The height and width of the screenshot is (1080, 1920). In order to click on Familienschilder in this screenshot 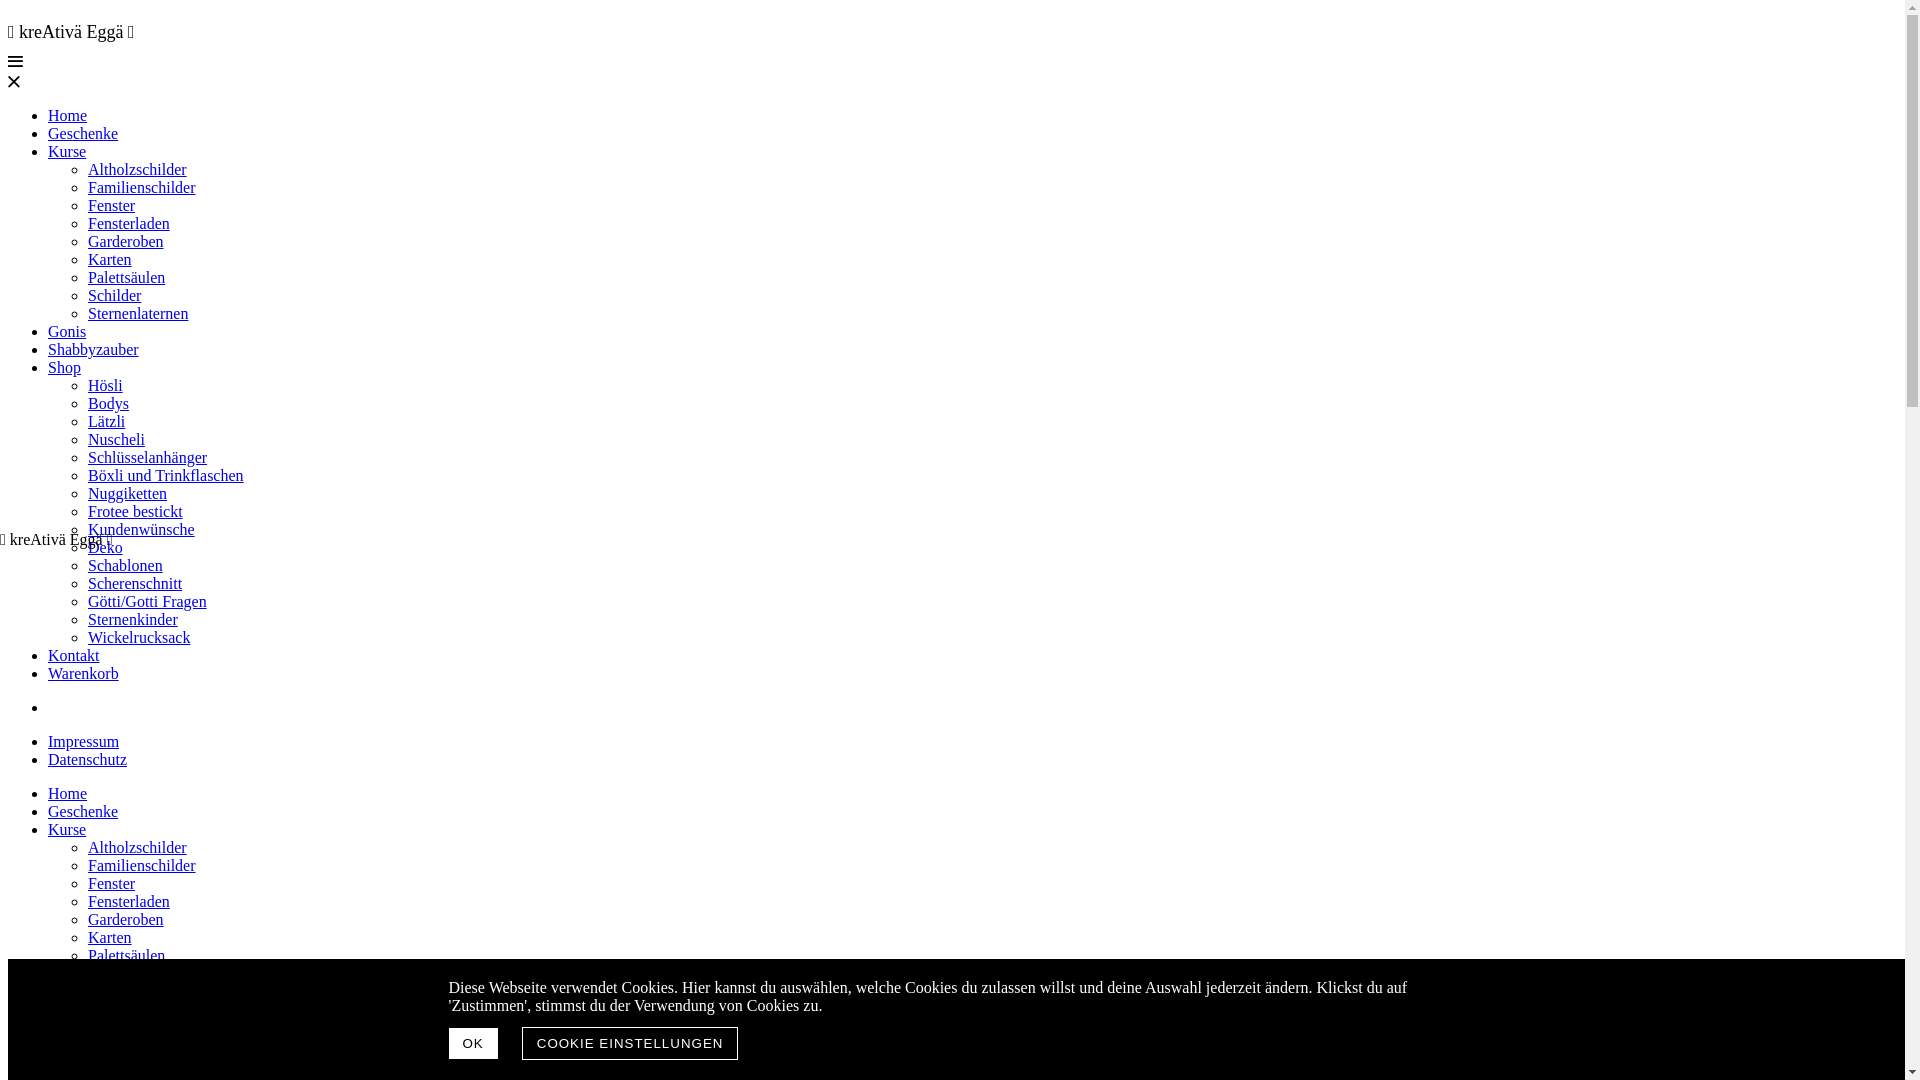, I will do `click(142, 188)`.